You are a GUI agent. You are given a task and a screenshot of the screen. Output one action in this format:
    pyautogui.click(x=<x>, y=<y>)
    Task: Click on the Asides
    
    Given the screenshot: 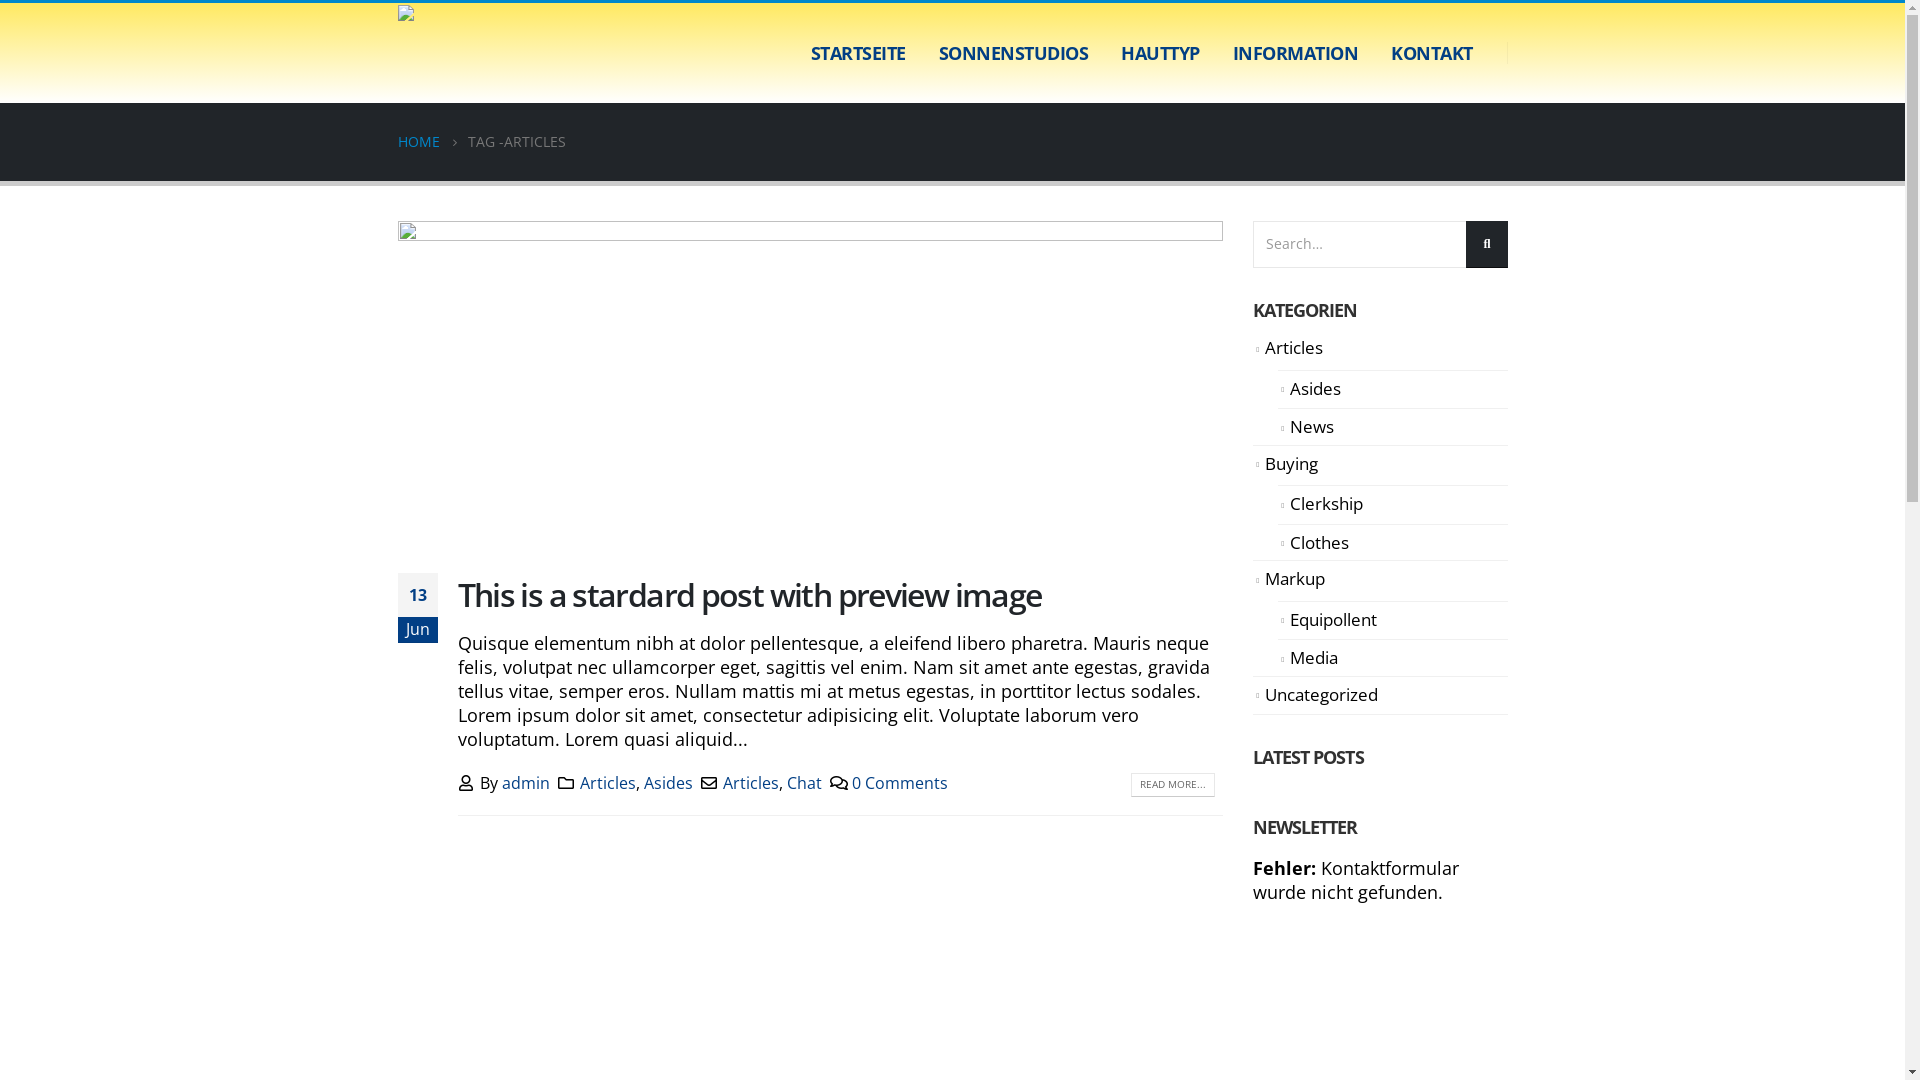 What is the action you would take?
    pyautogui.click(x=1316, y=388)
    